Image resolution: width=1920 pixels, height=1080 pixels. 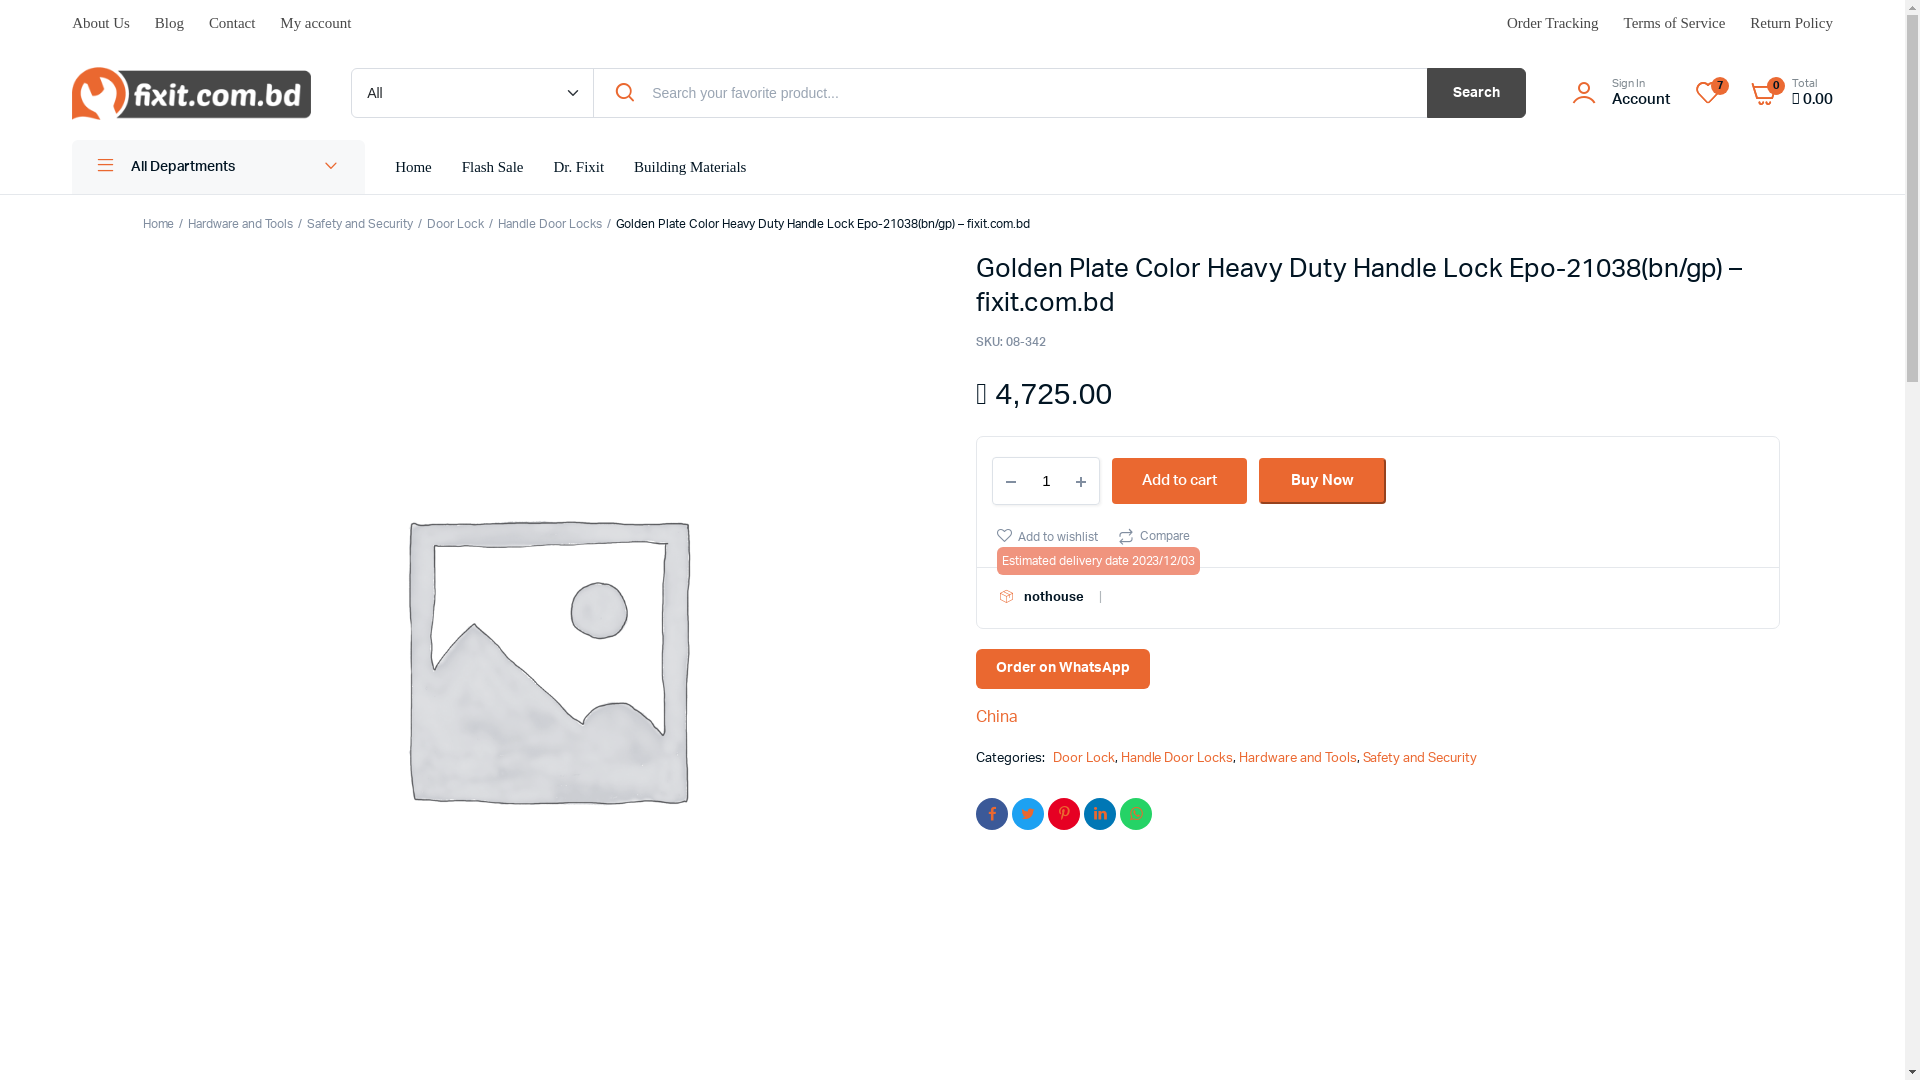 What do you see at coordinates (690, 167) in the screenshot?
I see `Building Materials` at bounding box center [690, 167].